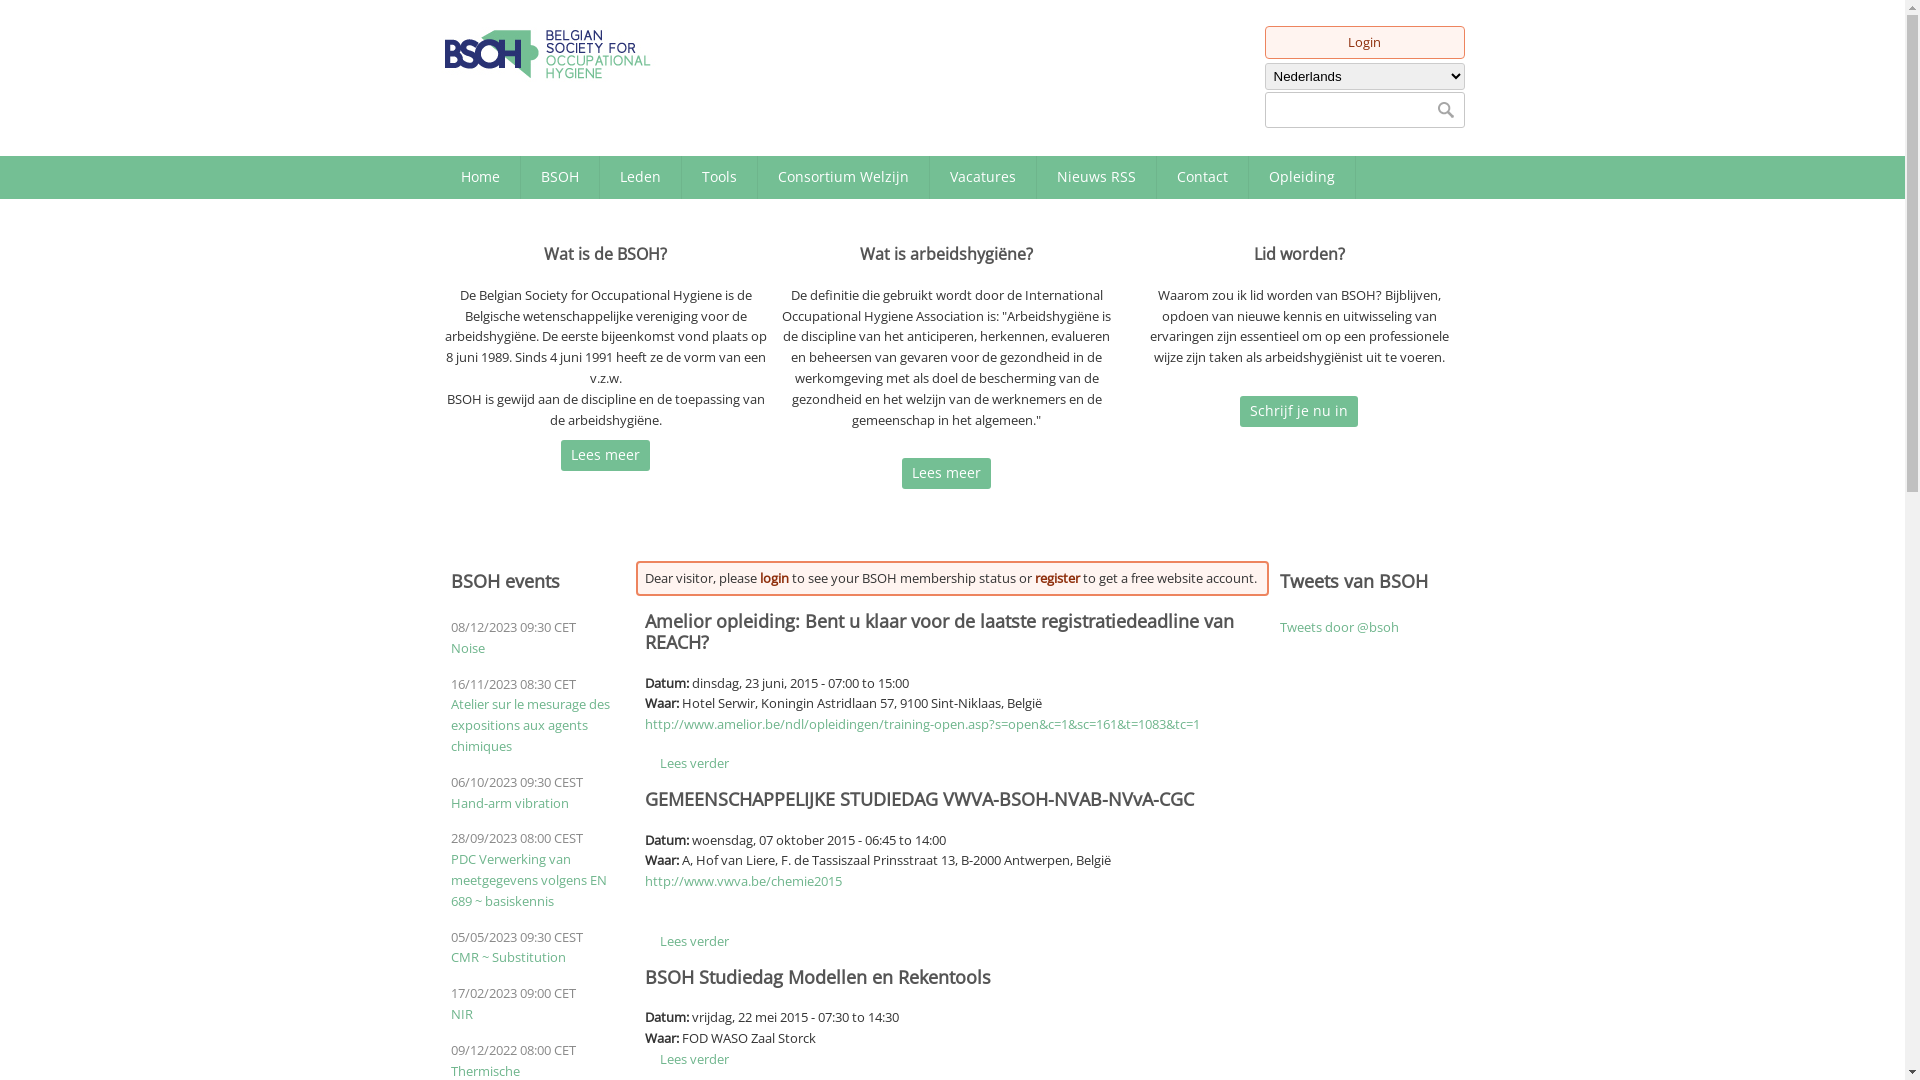 Image resolution: width=1920 pixels, height=1080 pixels. I want to click on Nieuws RSS, so click(1096, 177).